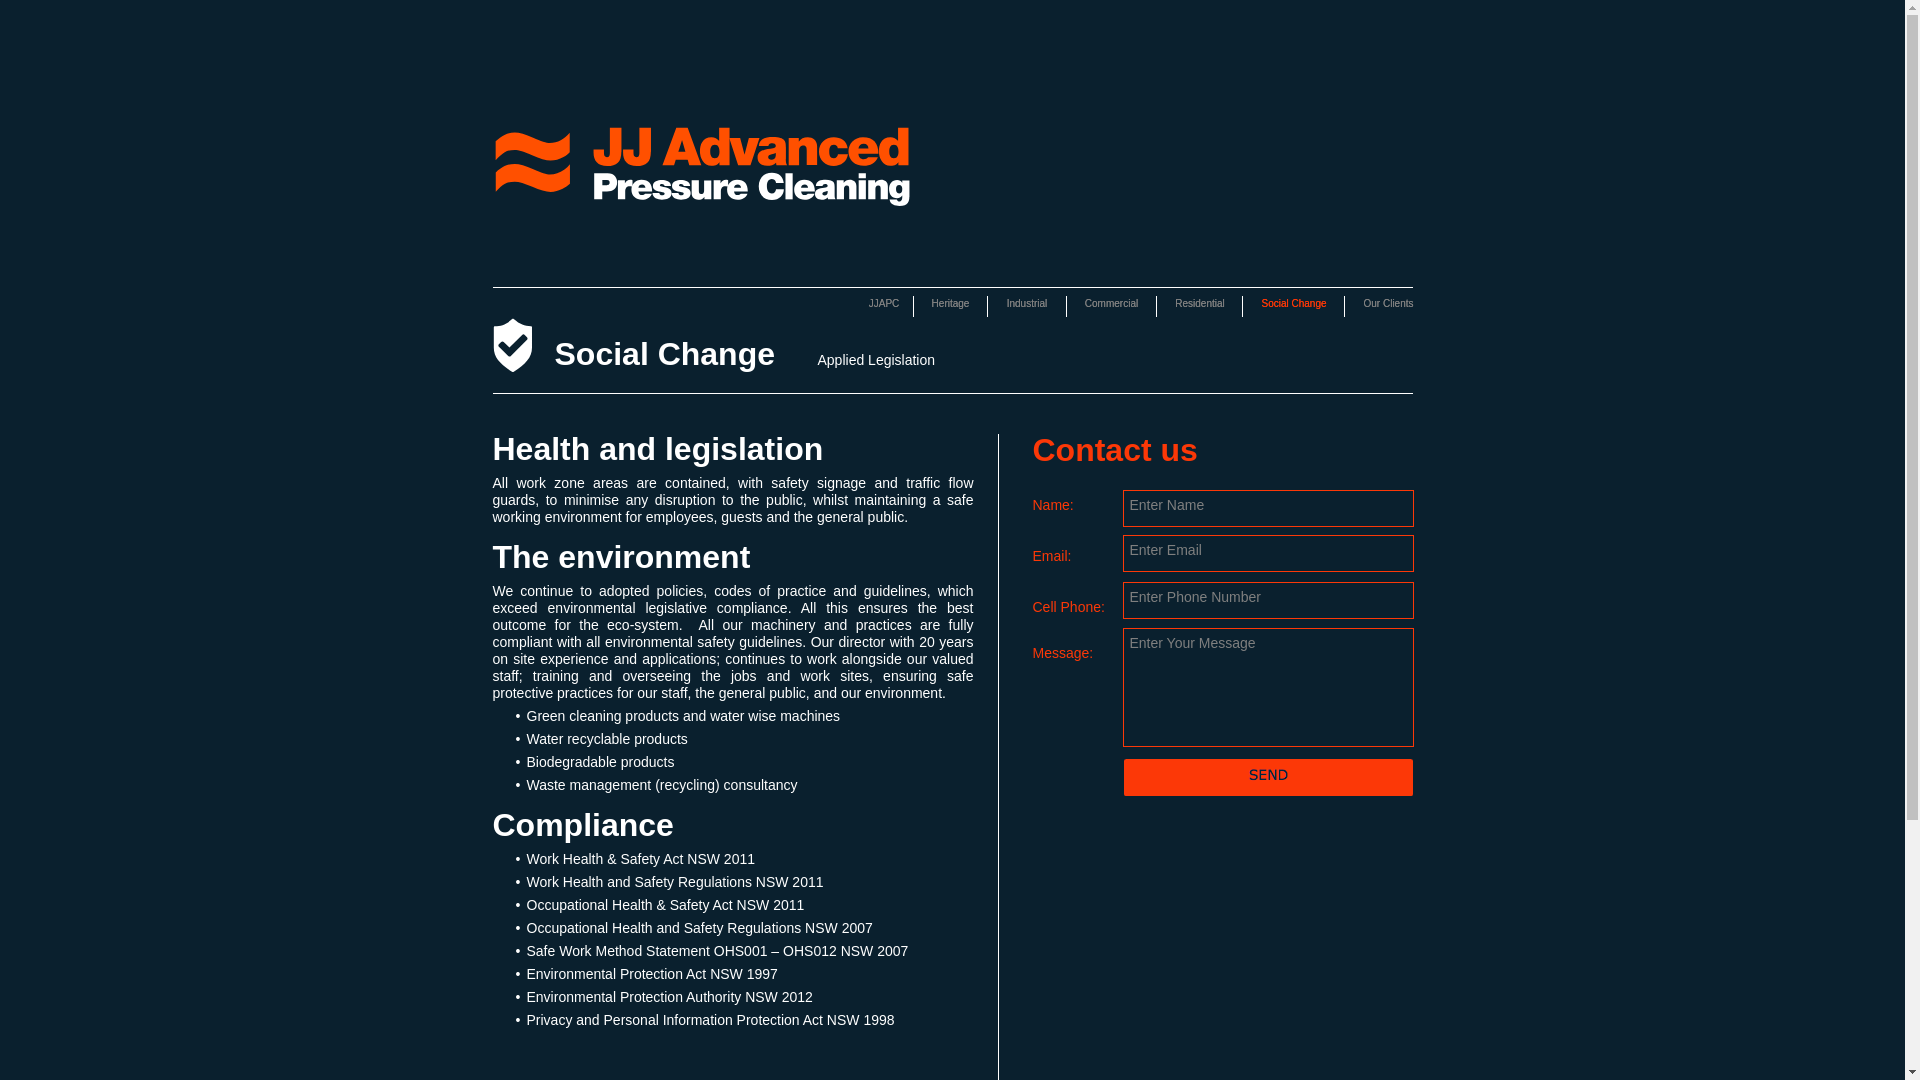  What do you see at coordinates (930, 364) in the screenshot?
I see `Applied Legislation` at bounding box center [930, 364].